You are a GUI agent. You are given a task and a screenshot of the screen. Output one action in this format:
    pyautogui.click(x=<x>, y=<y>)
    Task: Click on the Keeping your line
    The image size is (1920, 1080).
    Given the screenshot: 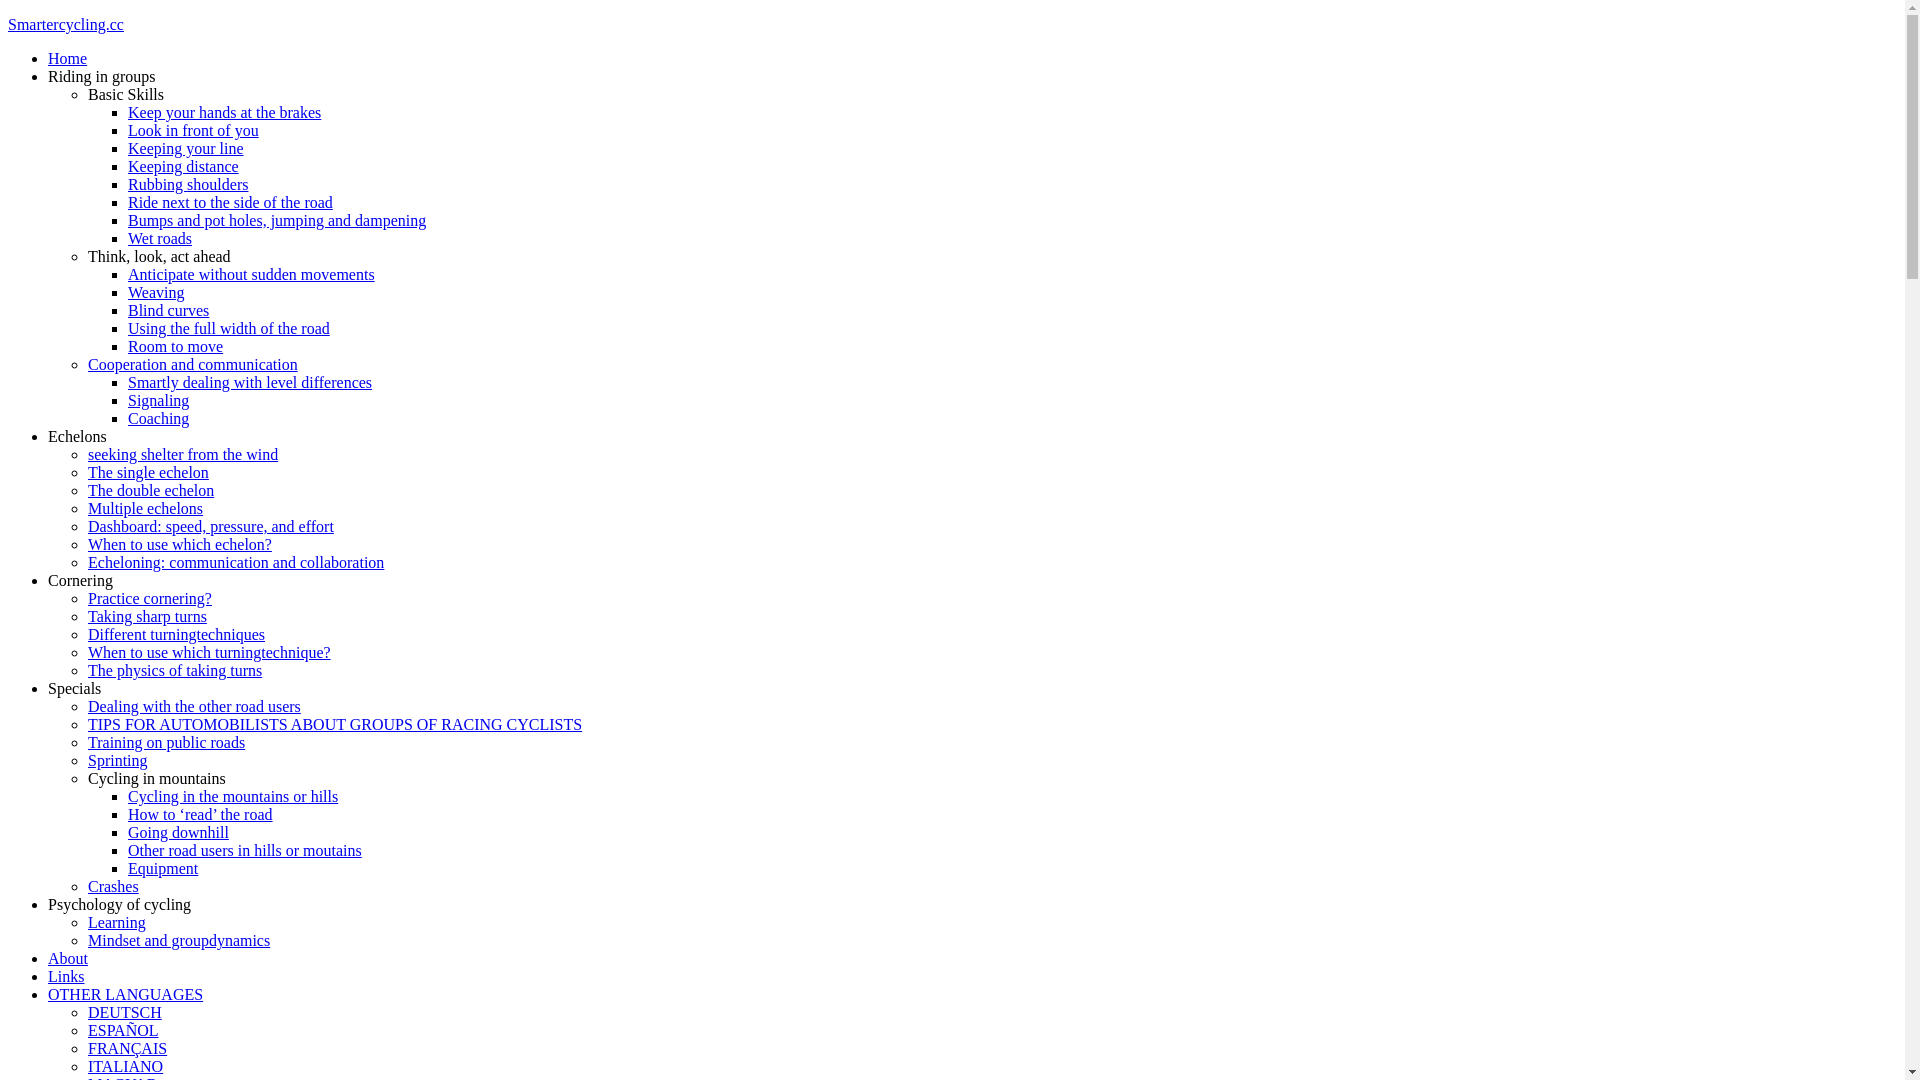 What is the action you would take?
    pyautogui.click(x=186, y=148)
    